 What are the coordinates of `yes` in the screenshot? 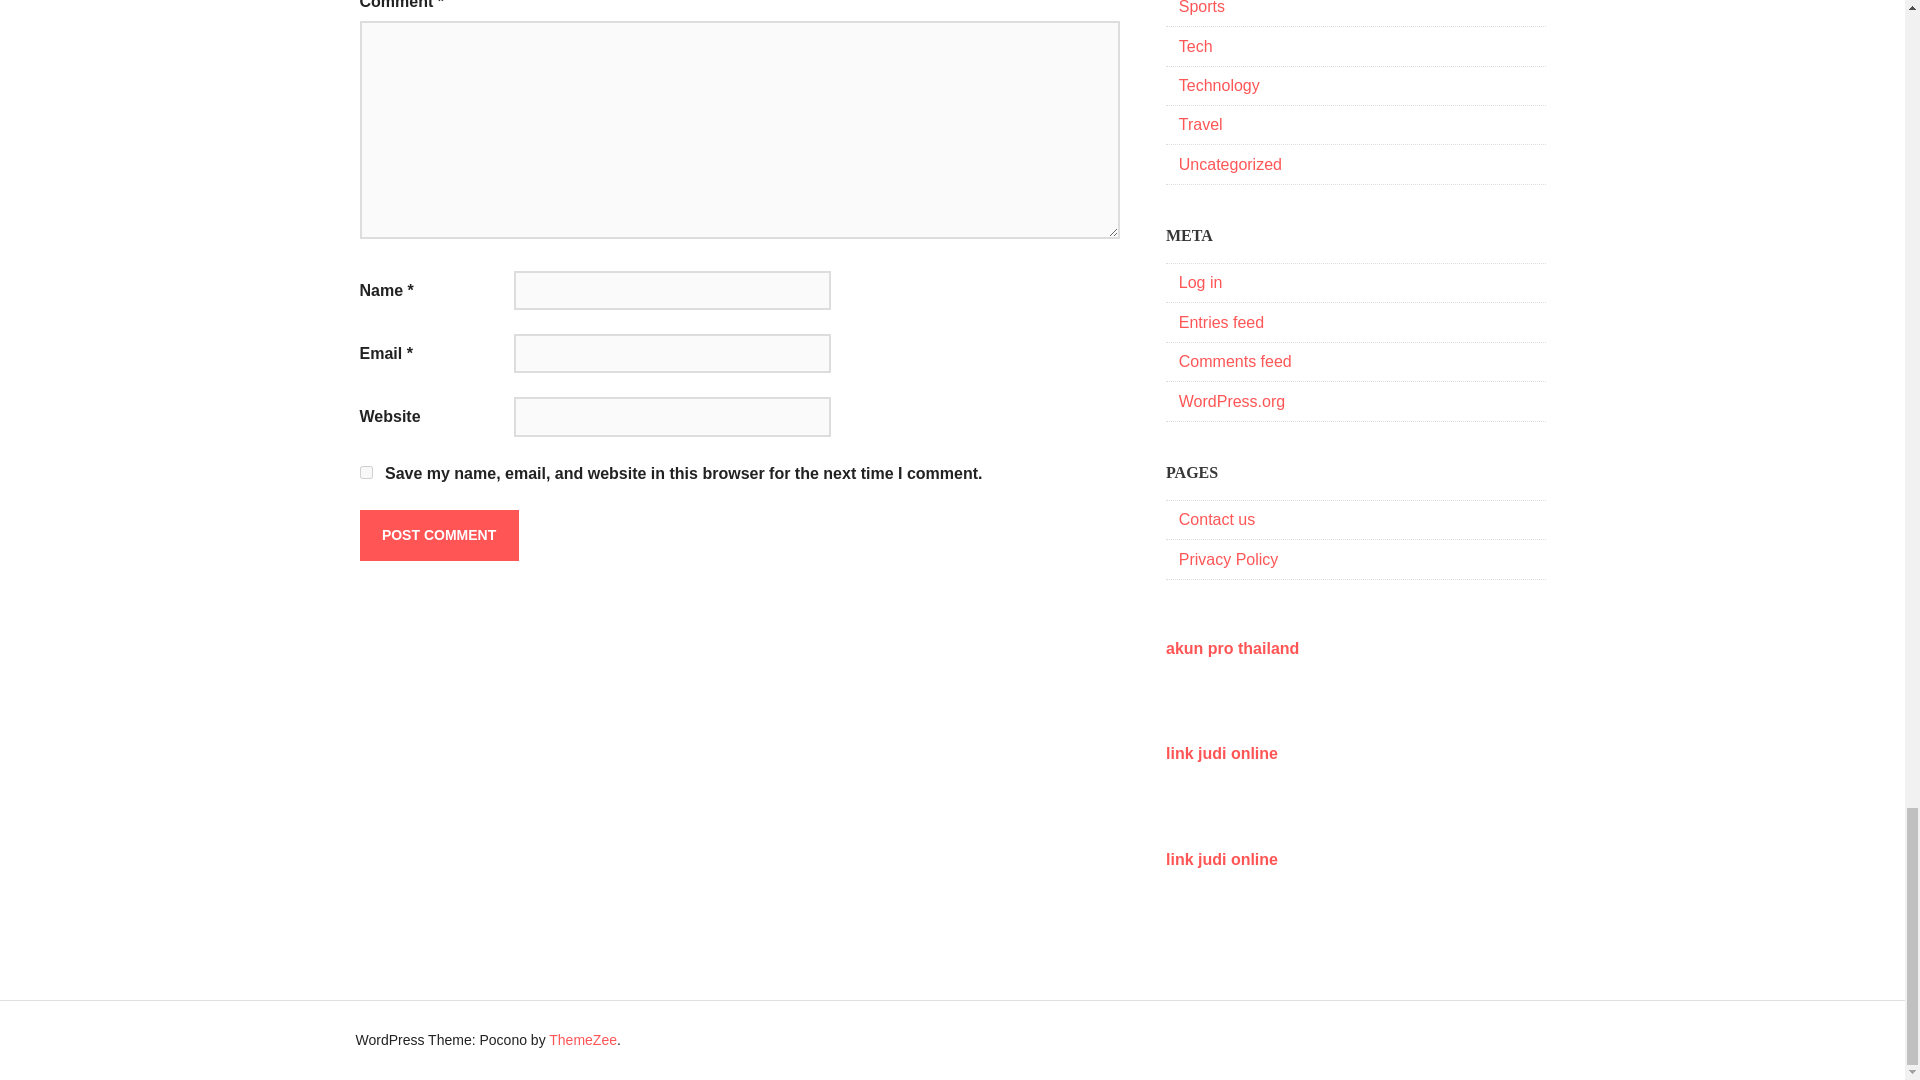 It's located at (366, 472).